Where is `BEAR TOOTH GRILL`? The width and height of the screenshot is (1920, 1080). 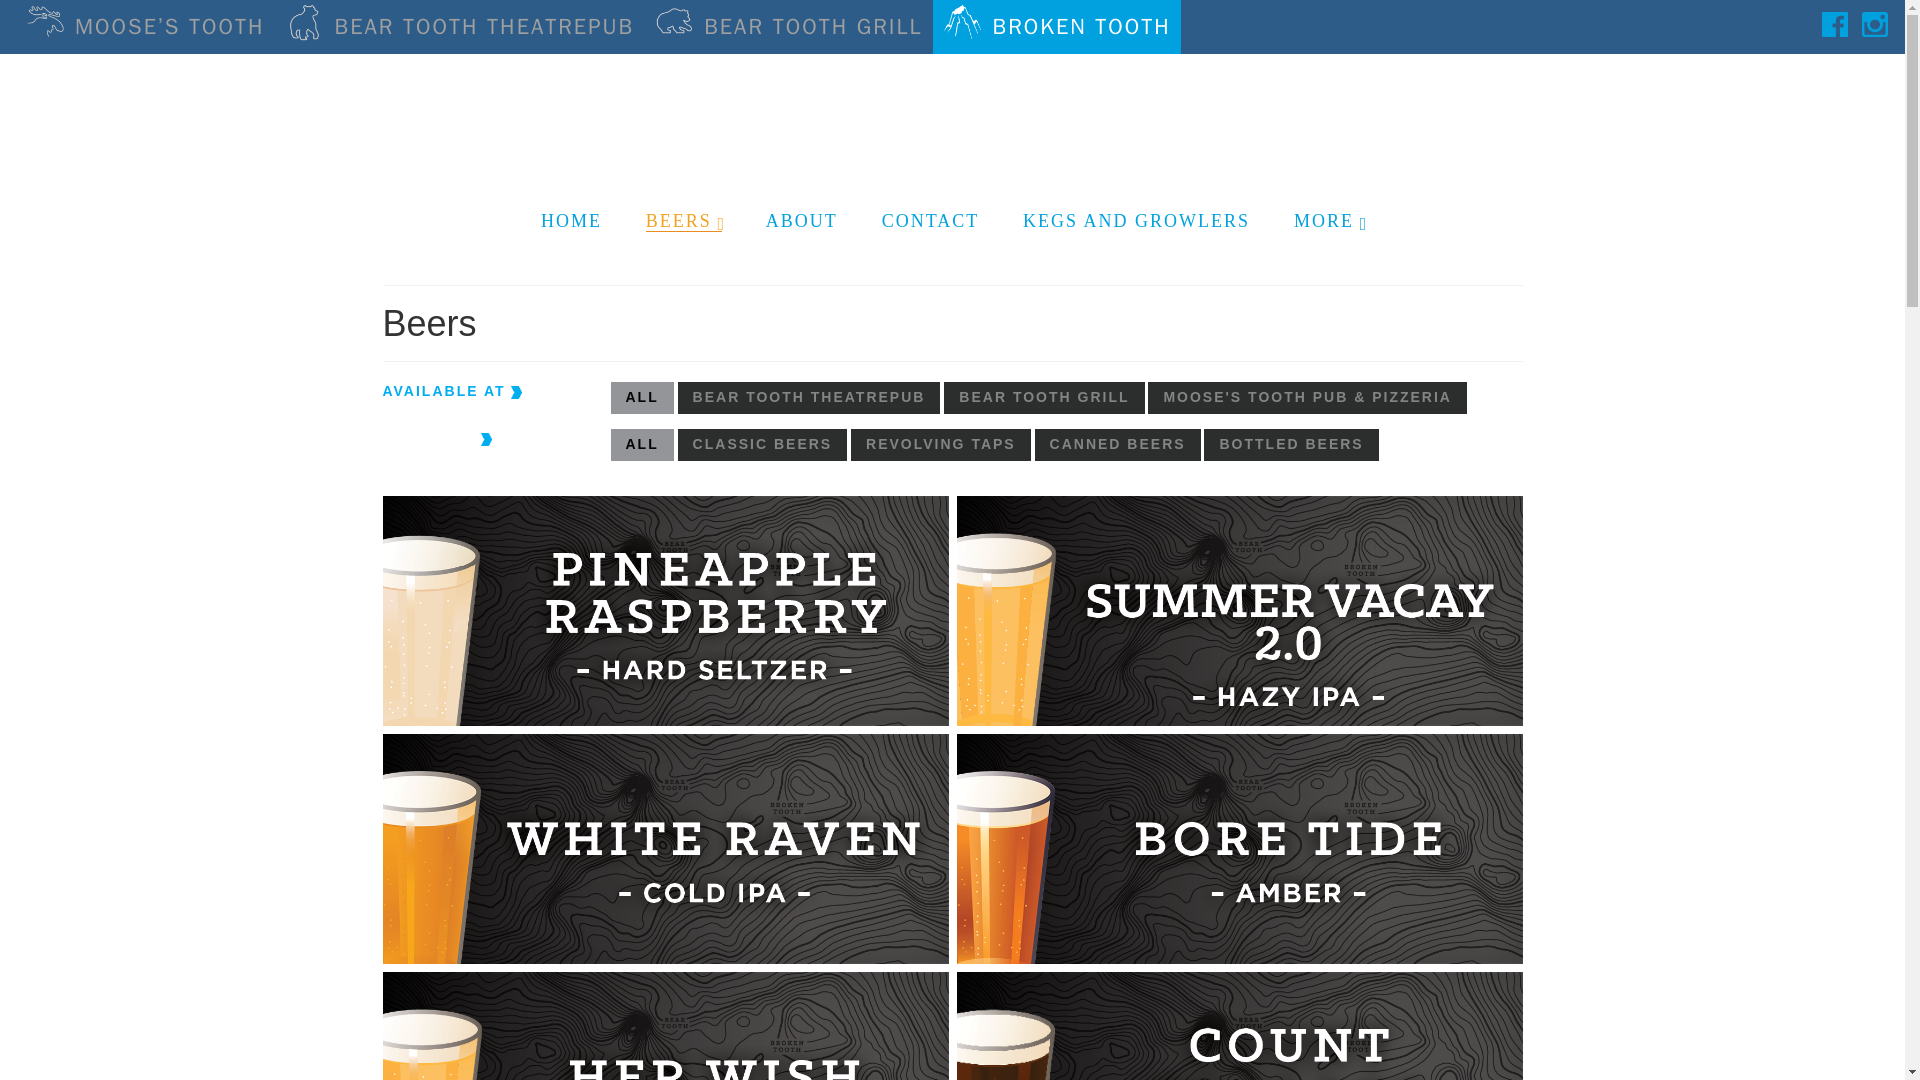
BEAR TOOTH GRILL is located at coordinates (1044, 398).